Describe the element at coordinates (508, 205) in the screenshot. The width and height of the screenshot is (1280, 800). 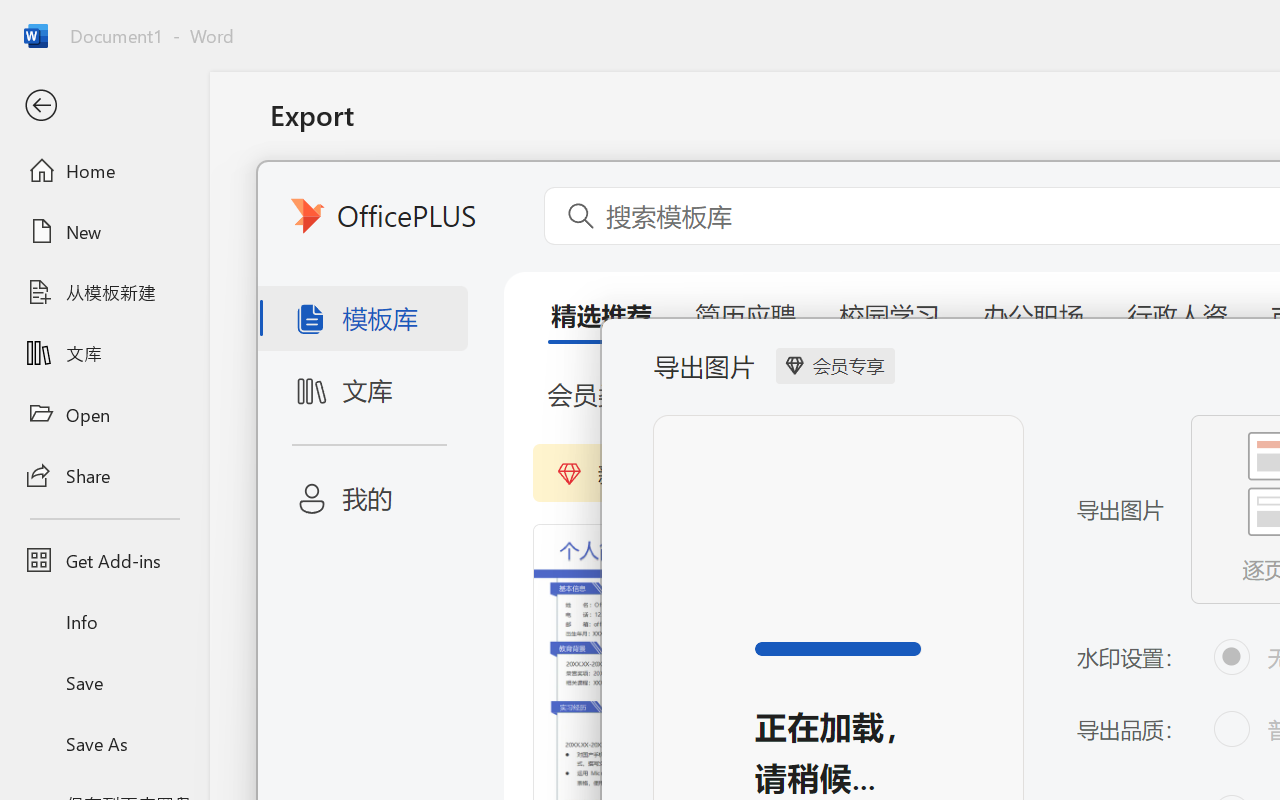
I see `Create PDF/XPS Document` at that location.